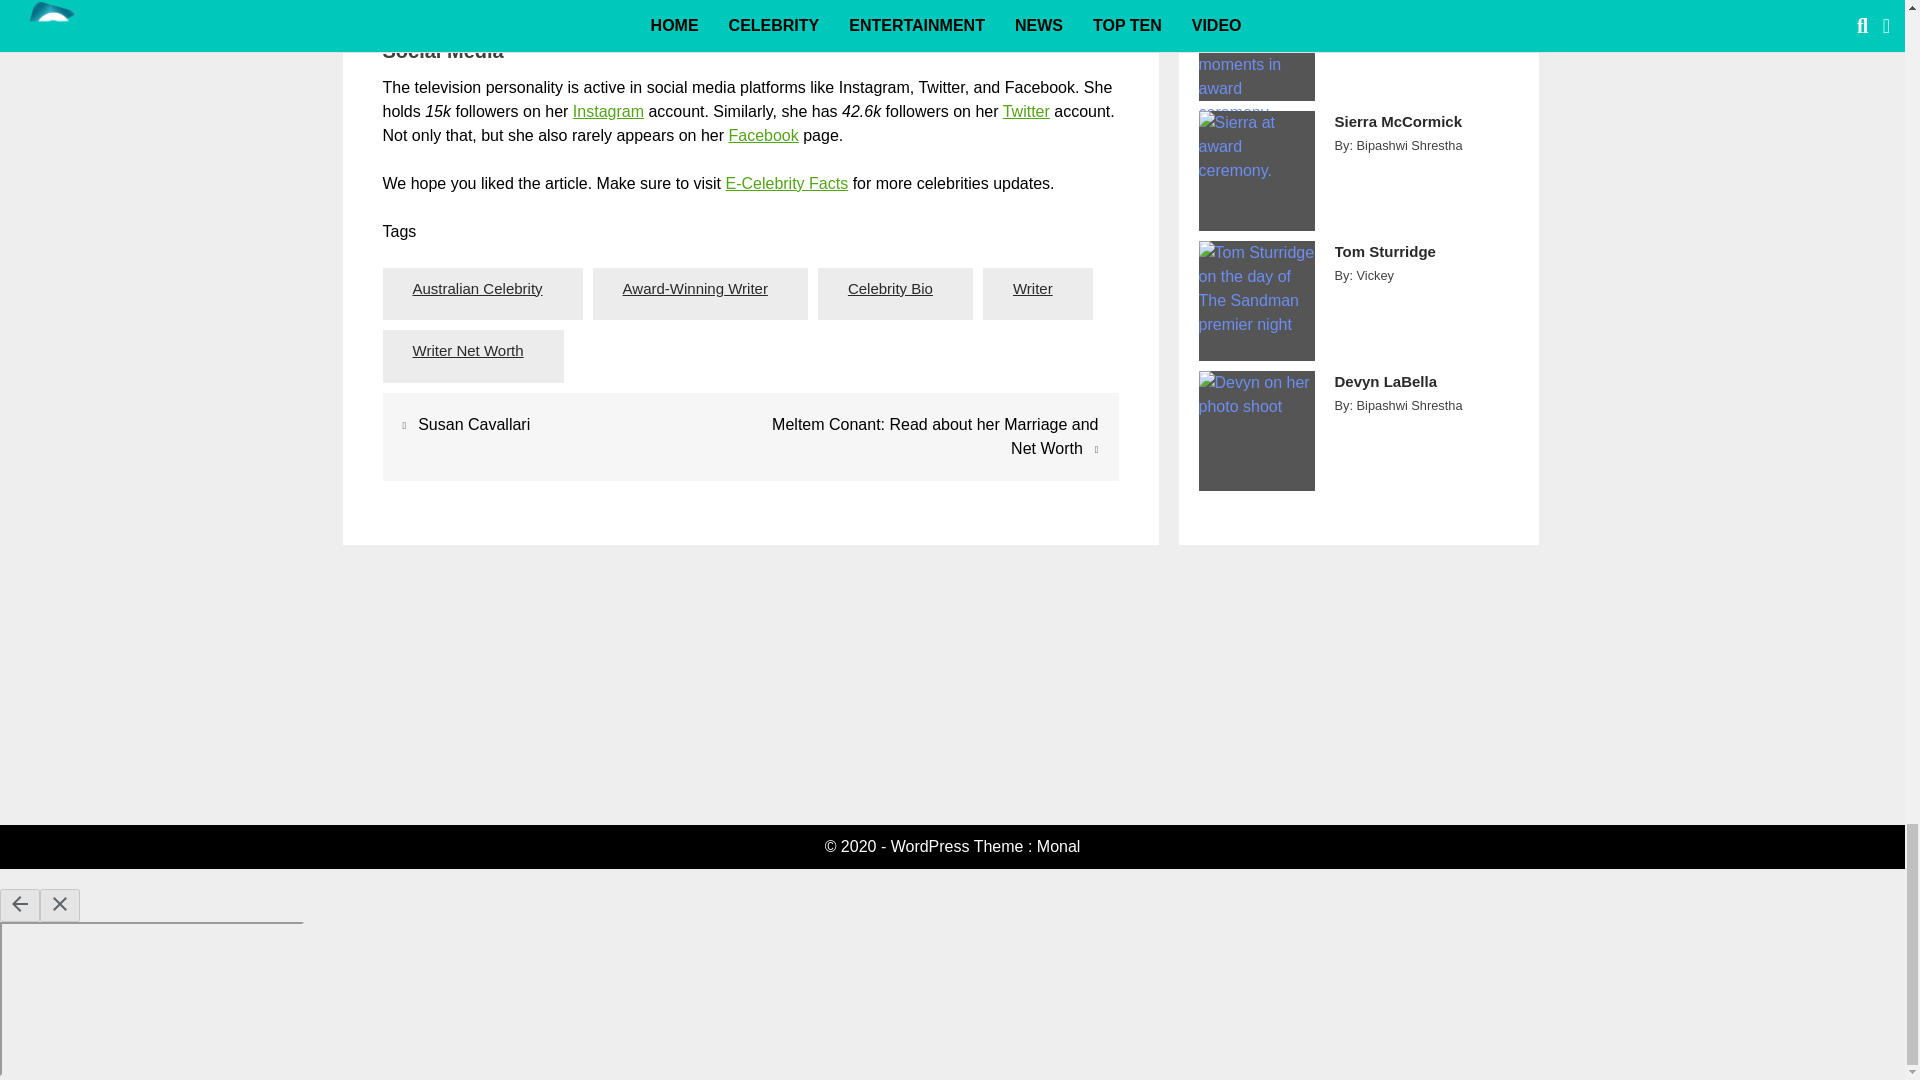  What do you see at coordinates (608, 110) in the screenshot?
I see `Instagram` at bounding box center [608, 110].